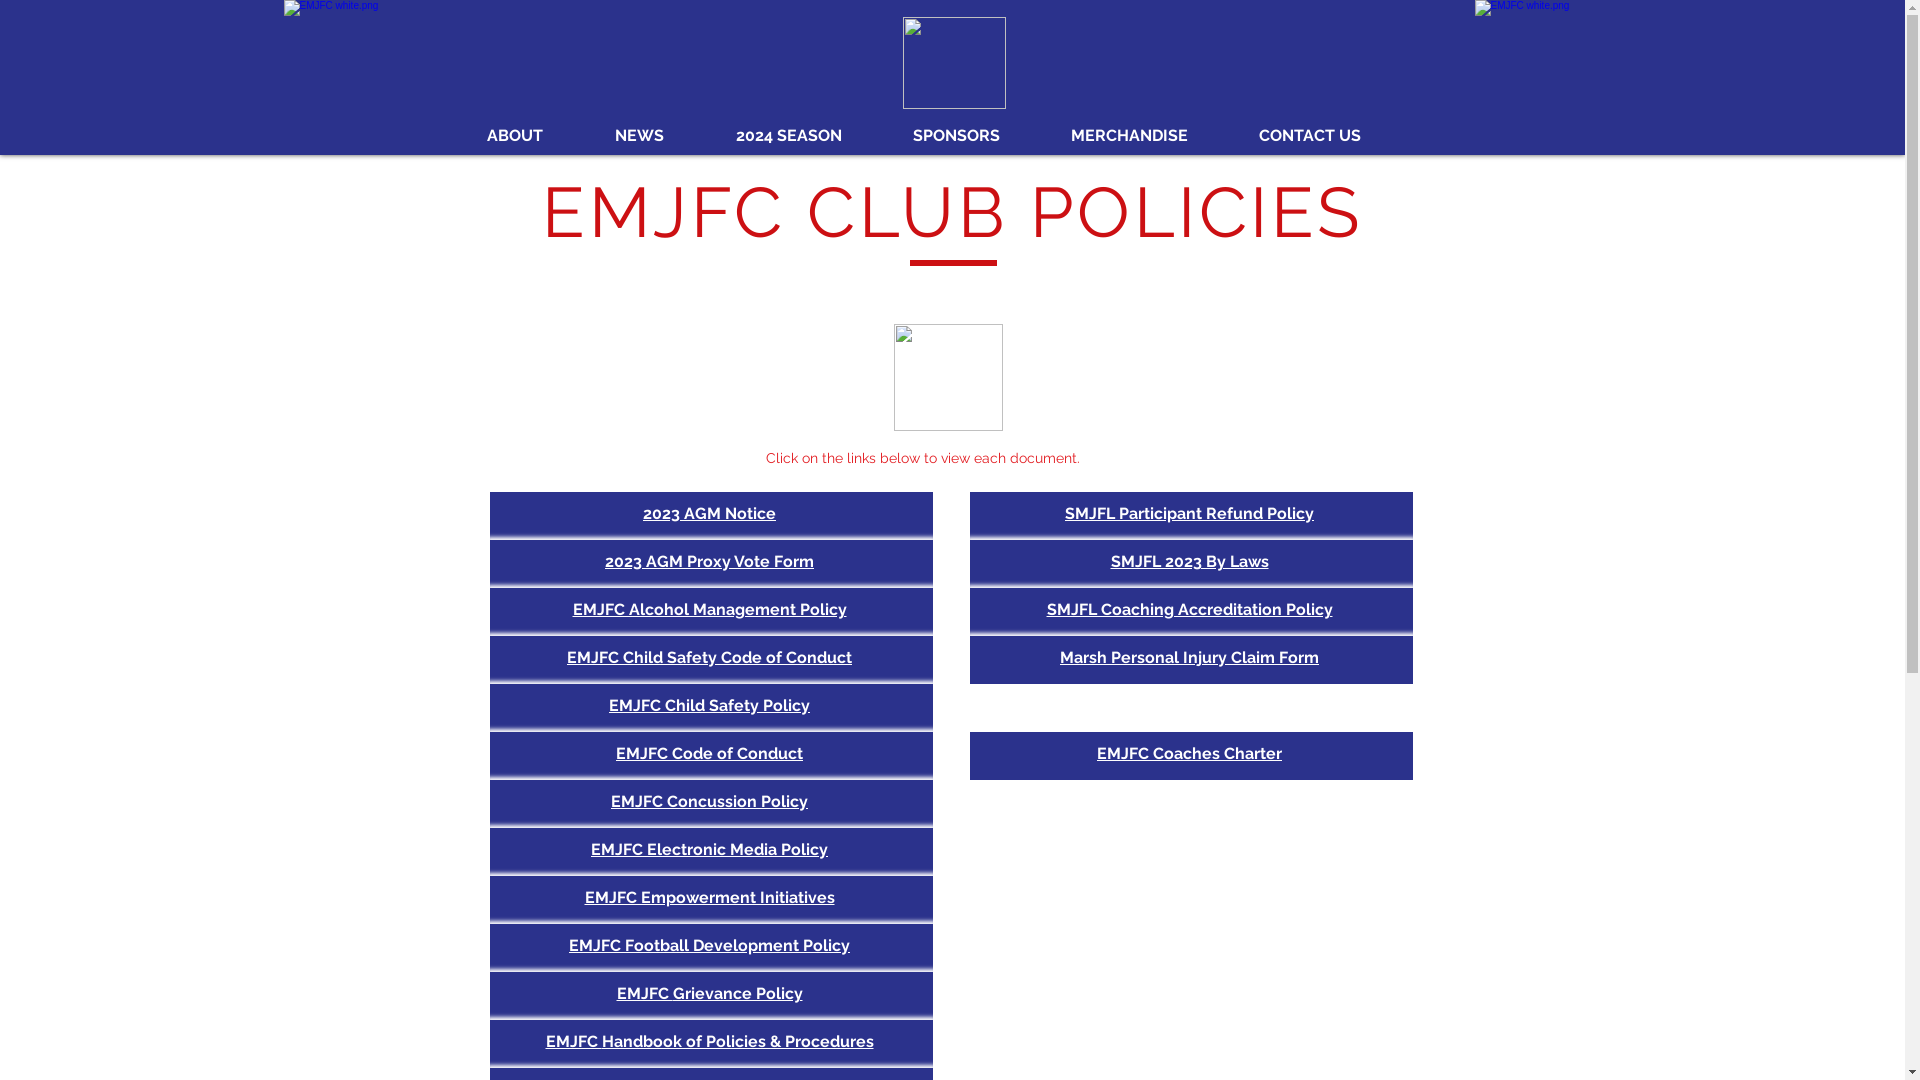  What do you see at coordinates (710, 514) in the screenshot?
I see `2023 AGM Notice` at bounding box center [710, 514].